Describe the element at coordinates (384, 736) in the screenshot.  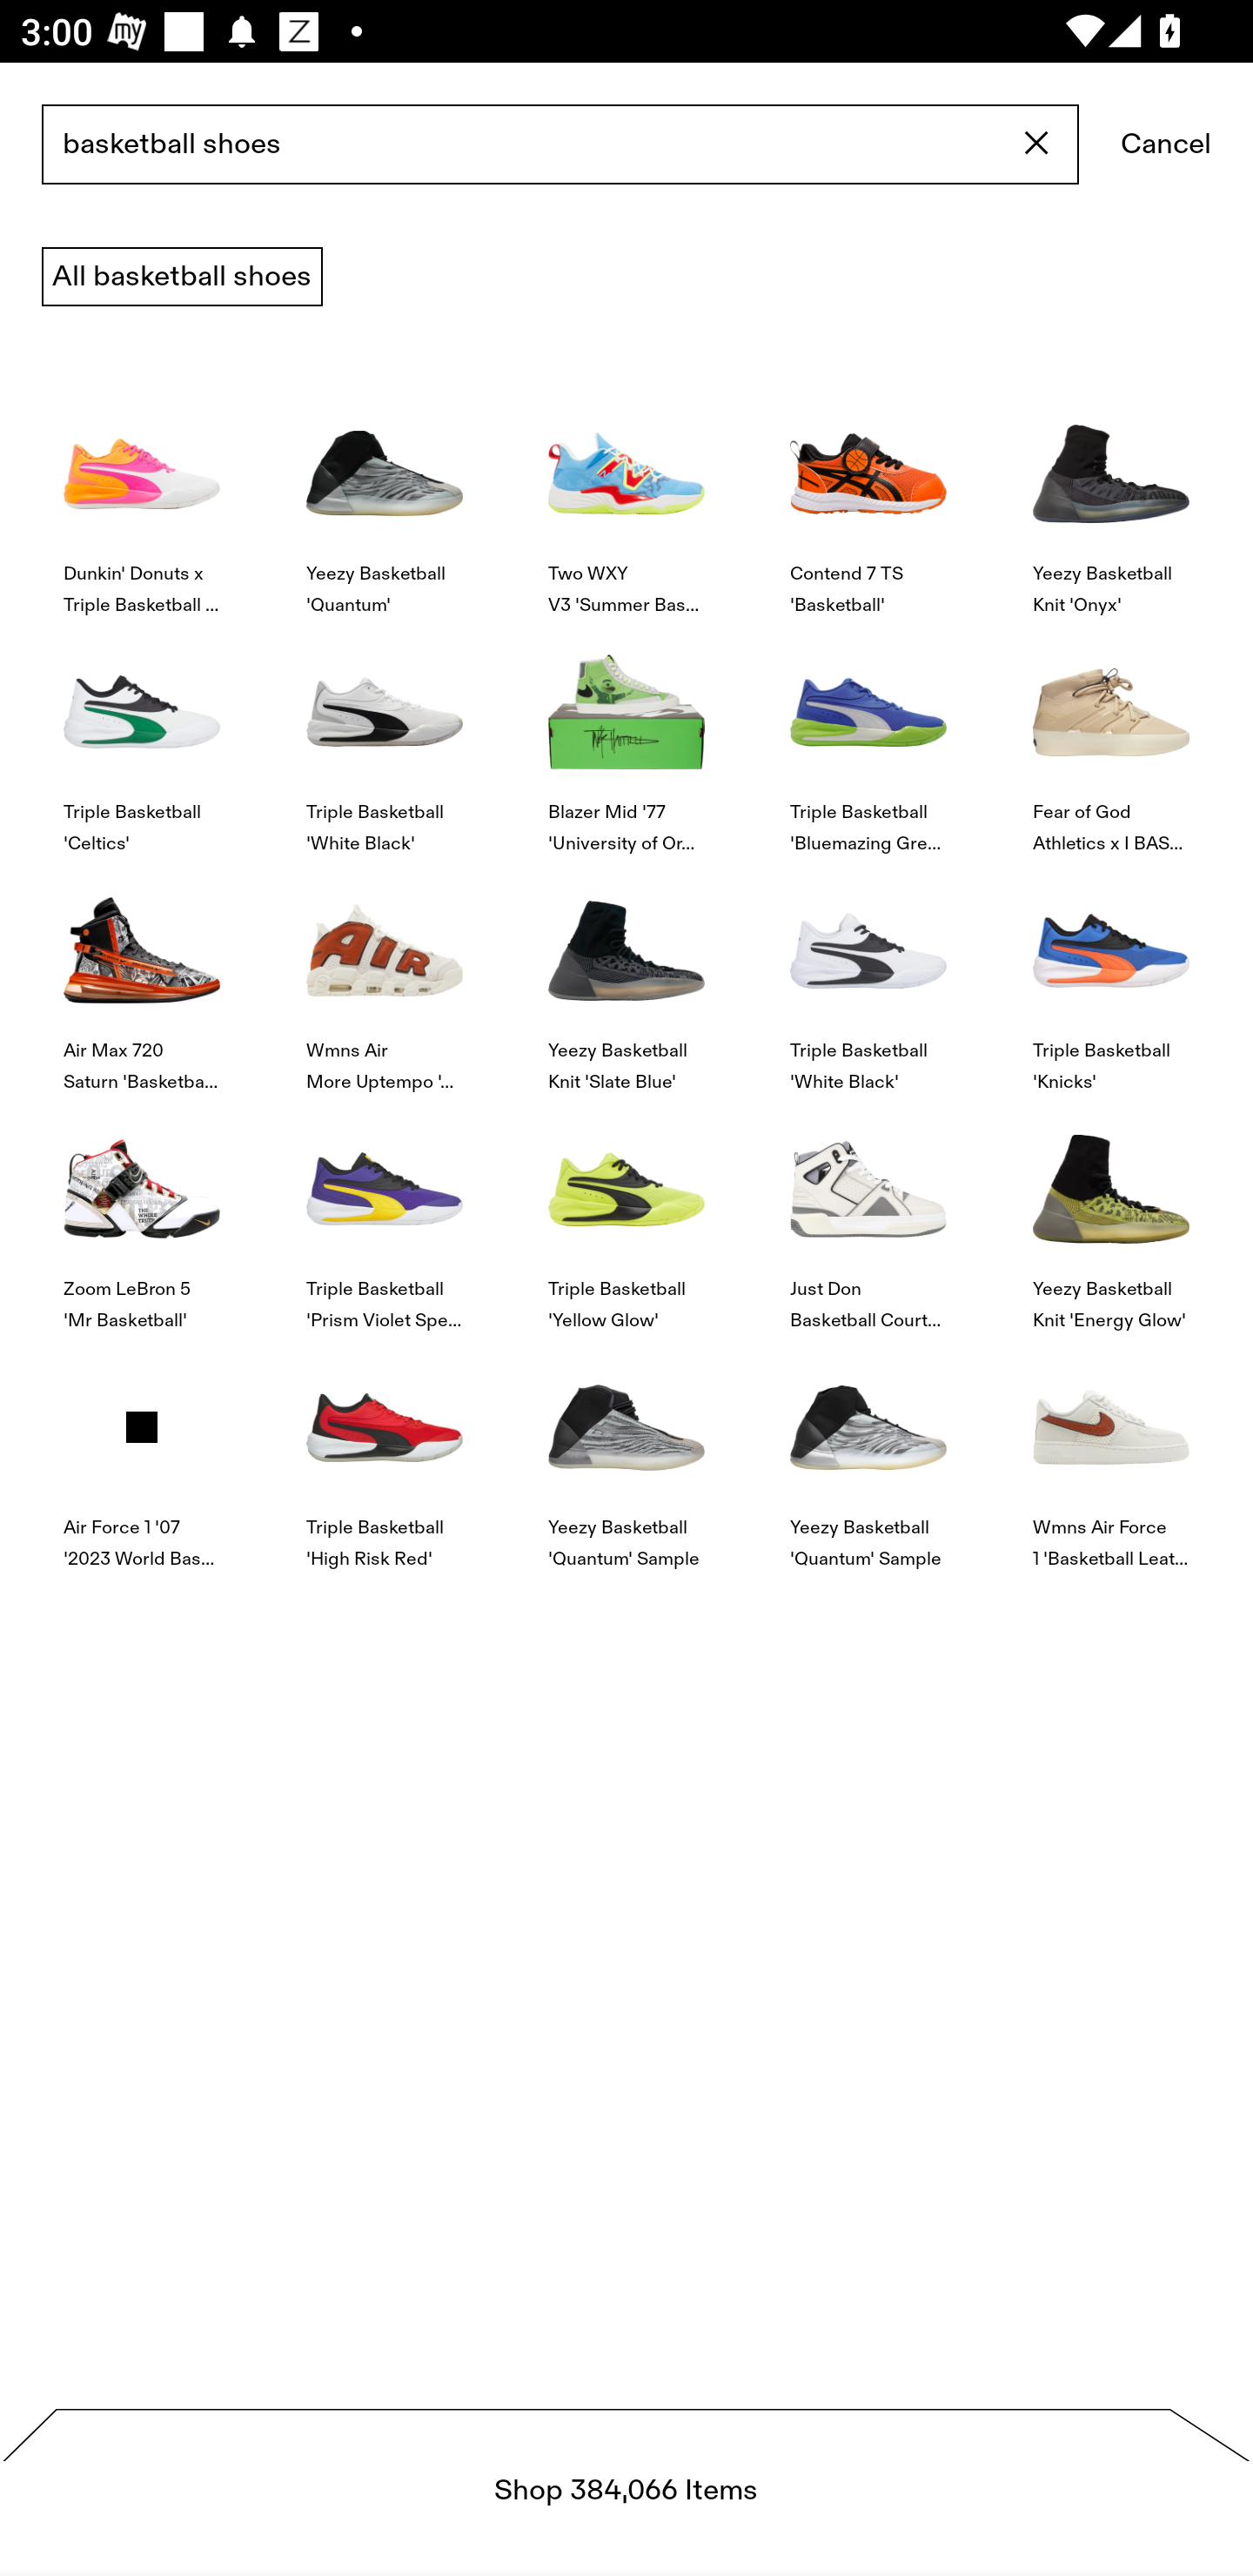
I see `Triple Basketball 'White Black'` at that location.